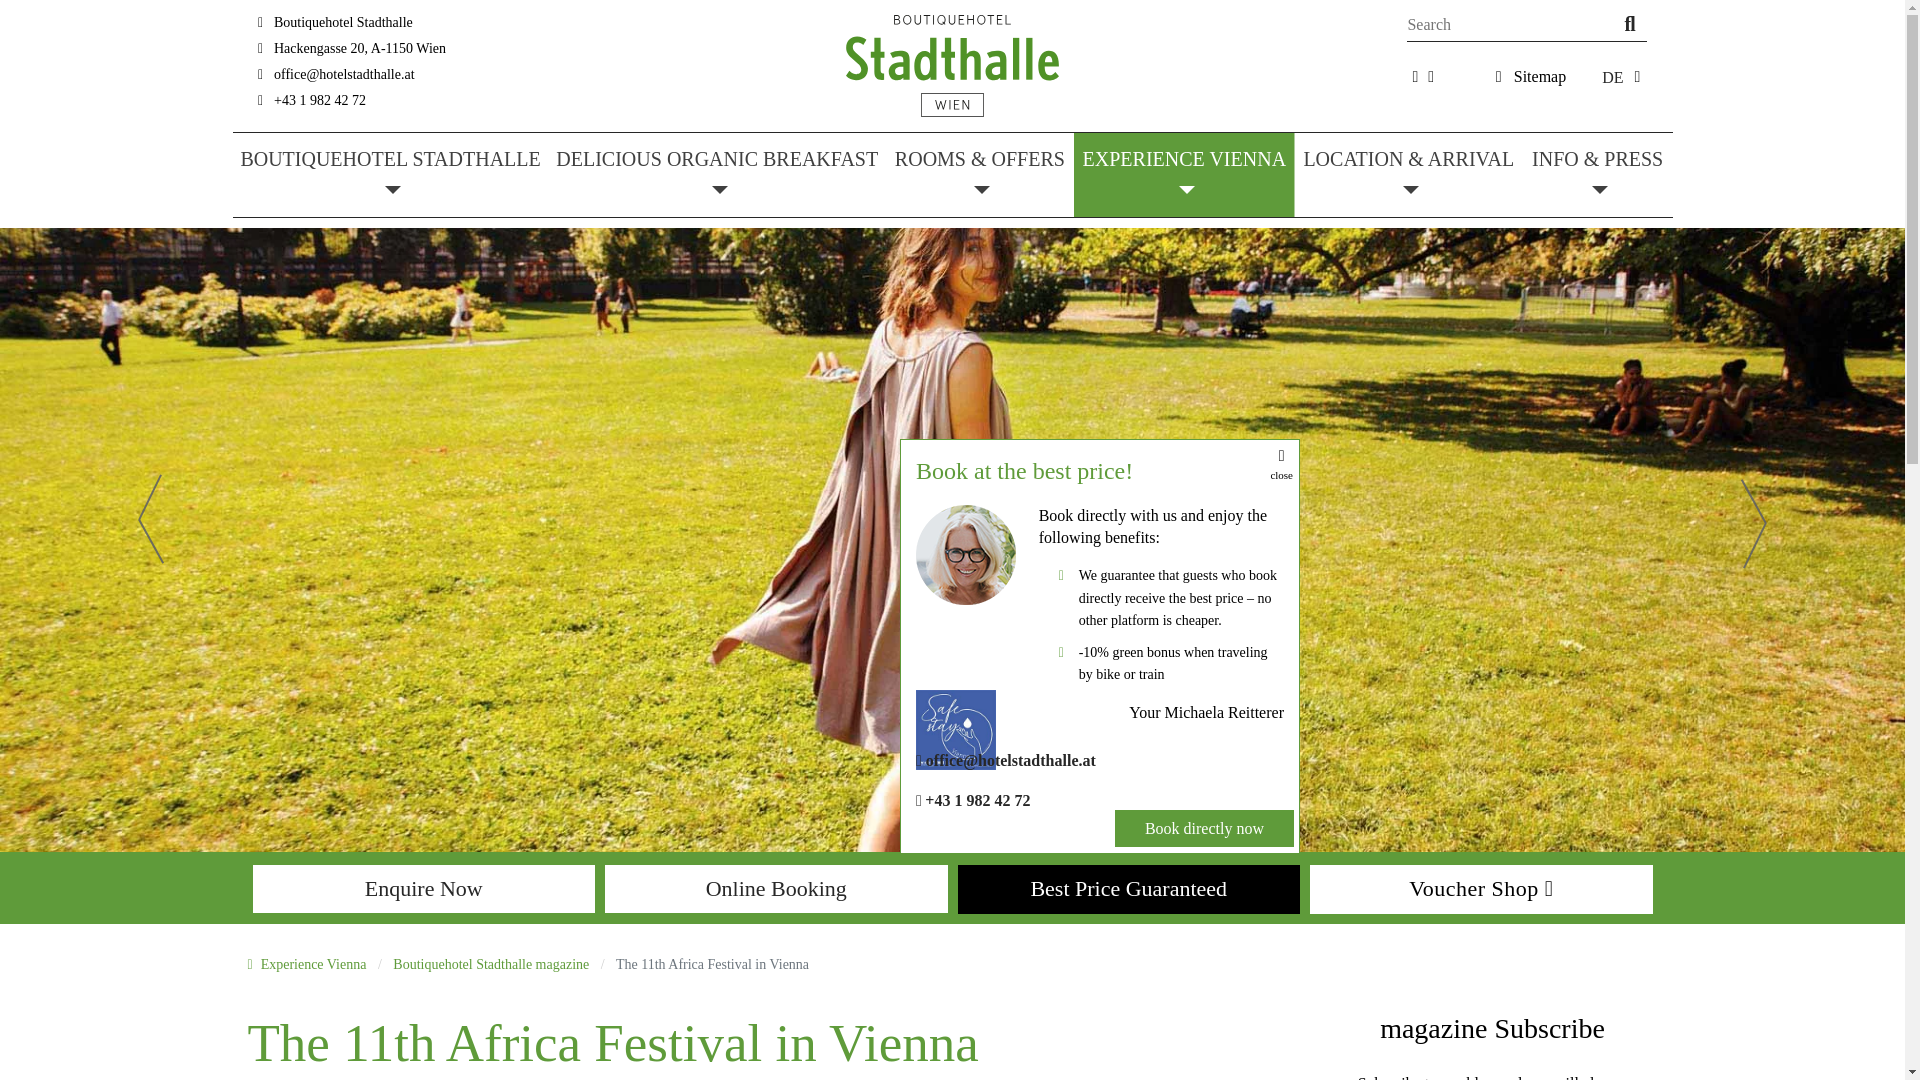  Describe the element at coordinates (717, 174) in the screenshot. I see `DELICIOUS ORGANIC BREAKFAST` at that location.